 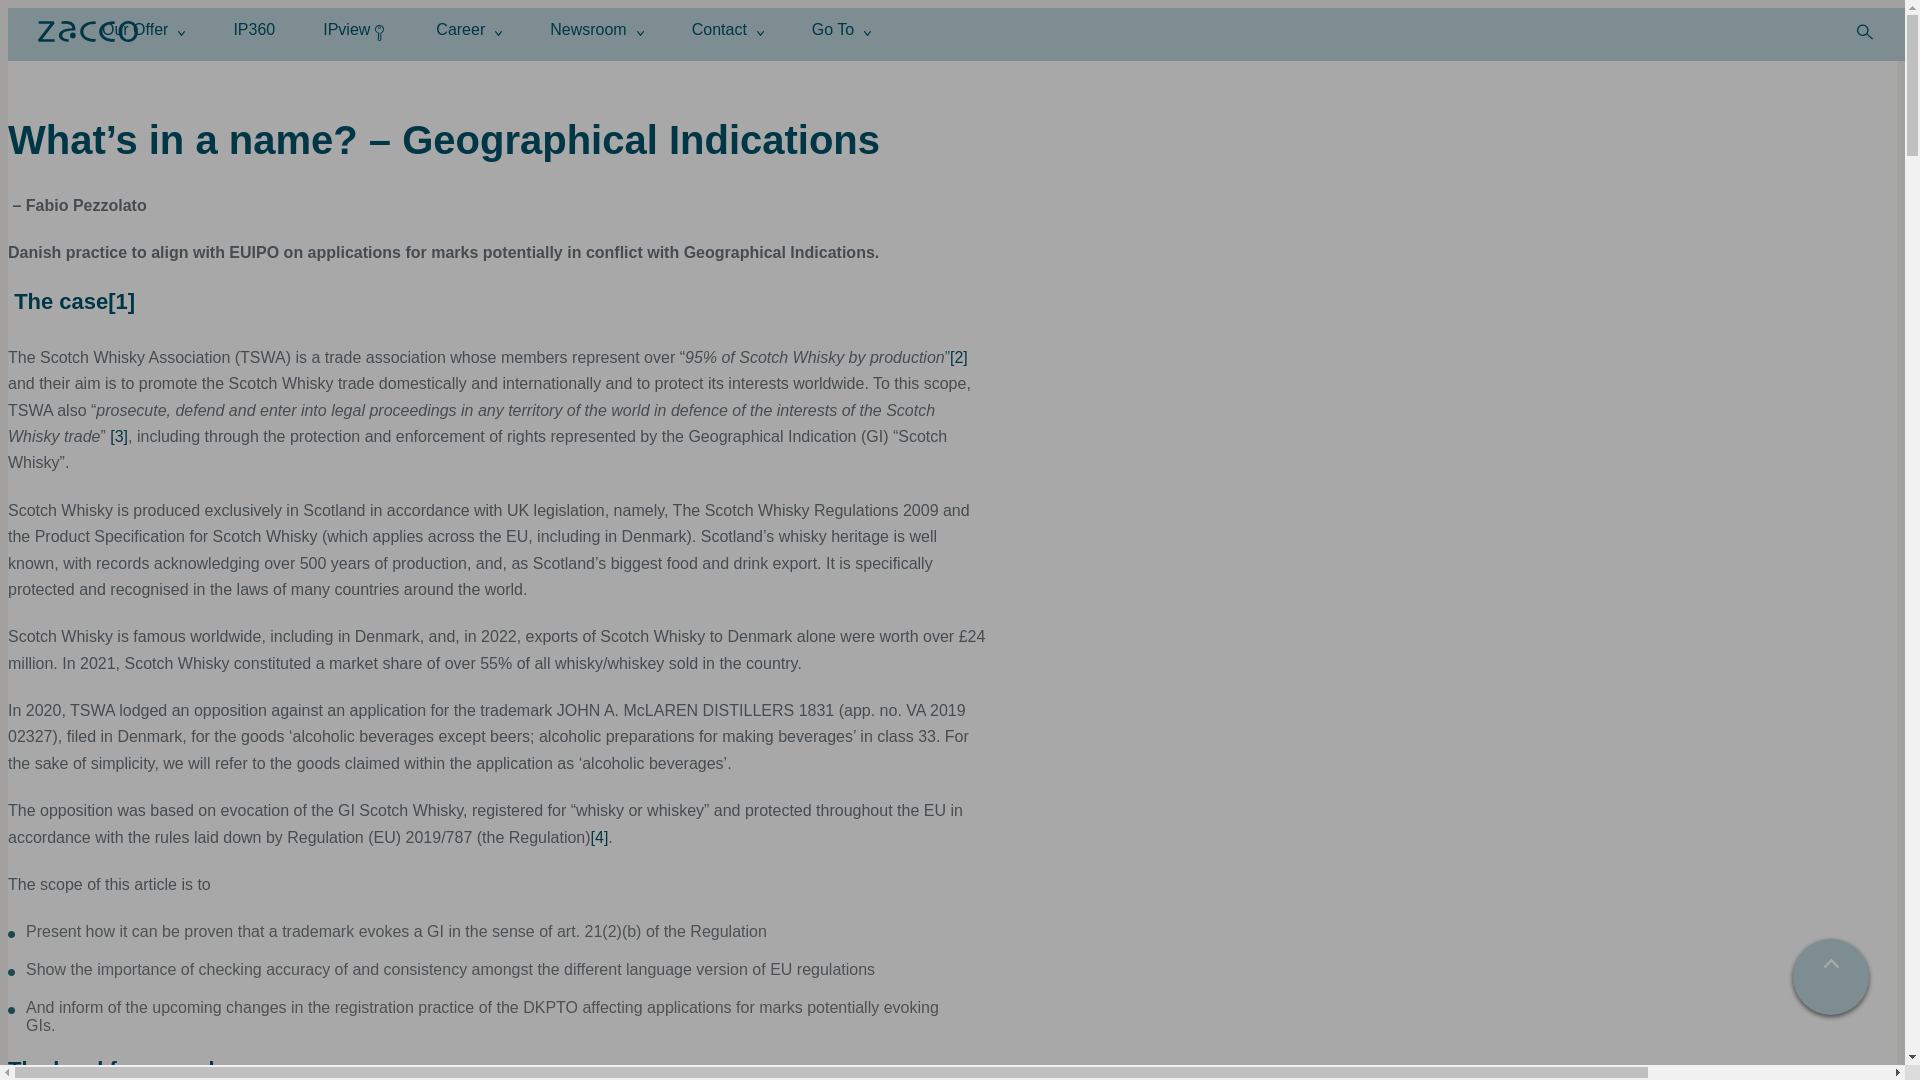 What do you see at coordinates (596, 28) in the screenshot?
I see `Newsroom` at bounding box center [596, 28].